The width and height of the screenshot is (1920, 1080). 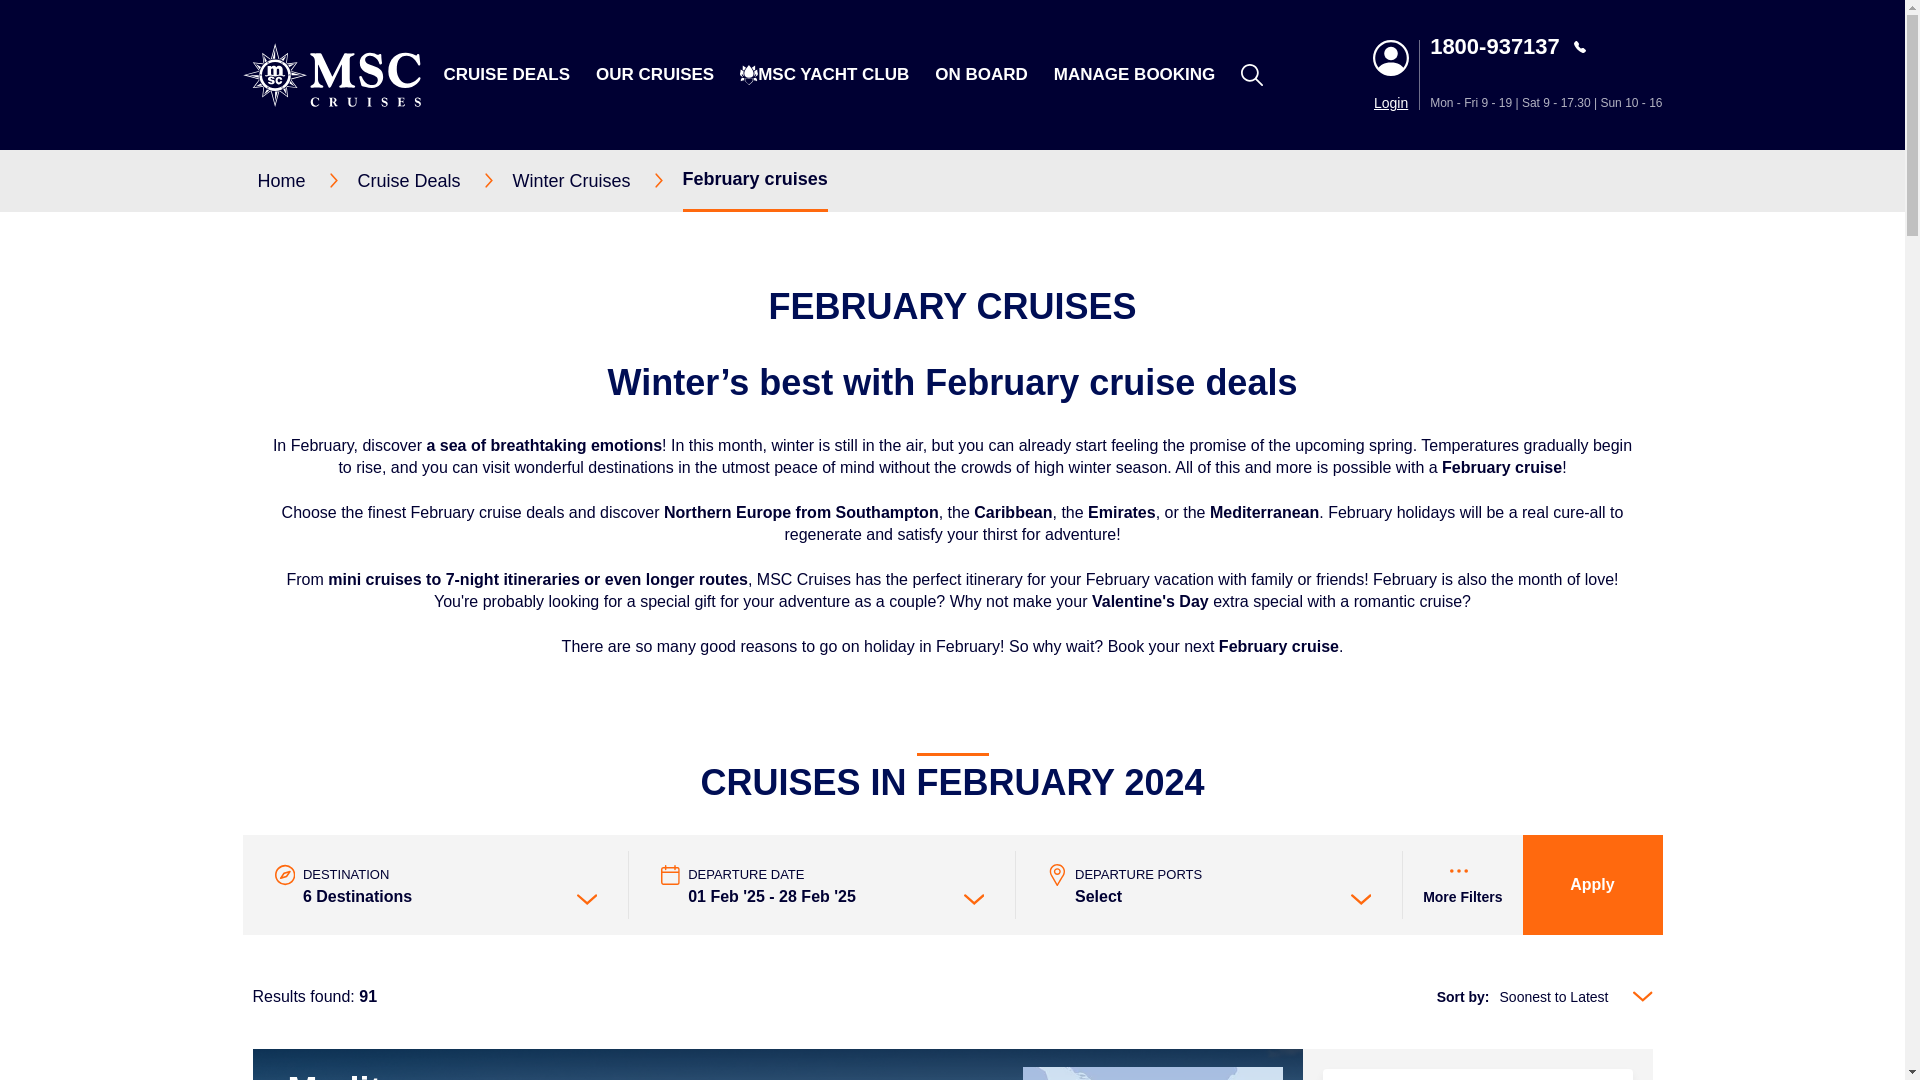 I want to click on OUR CRUISES, so click(x=654, y=74).